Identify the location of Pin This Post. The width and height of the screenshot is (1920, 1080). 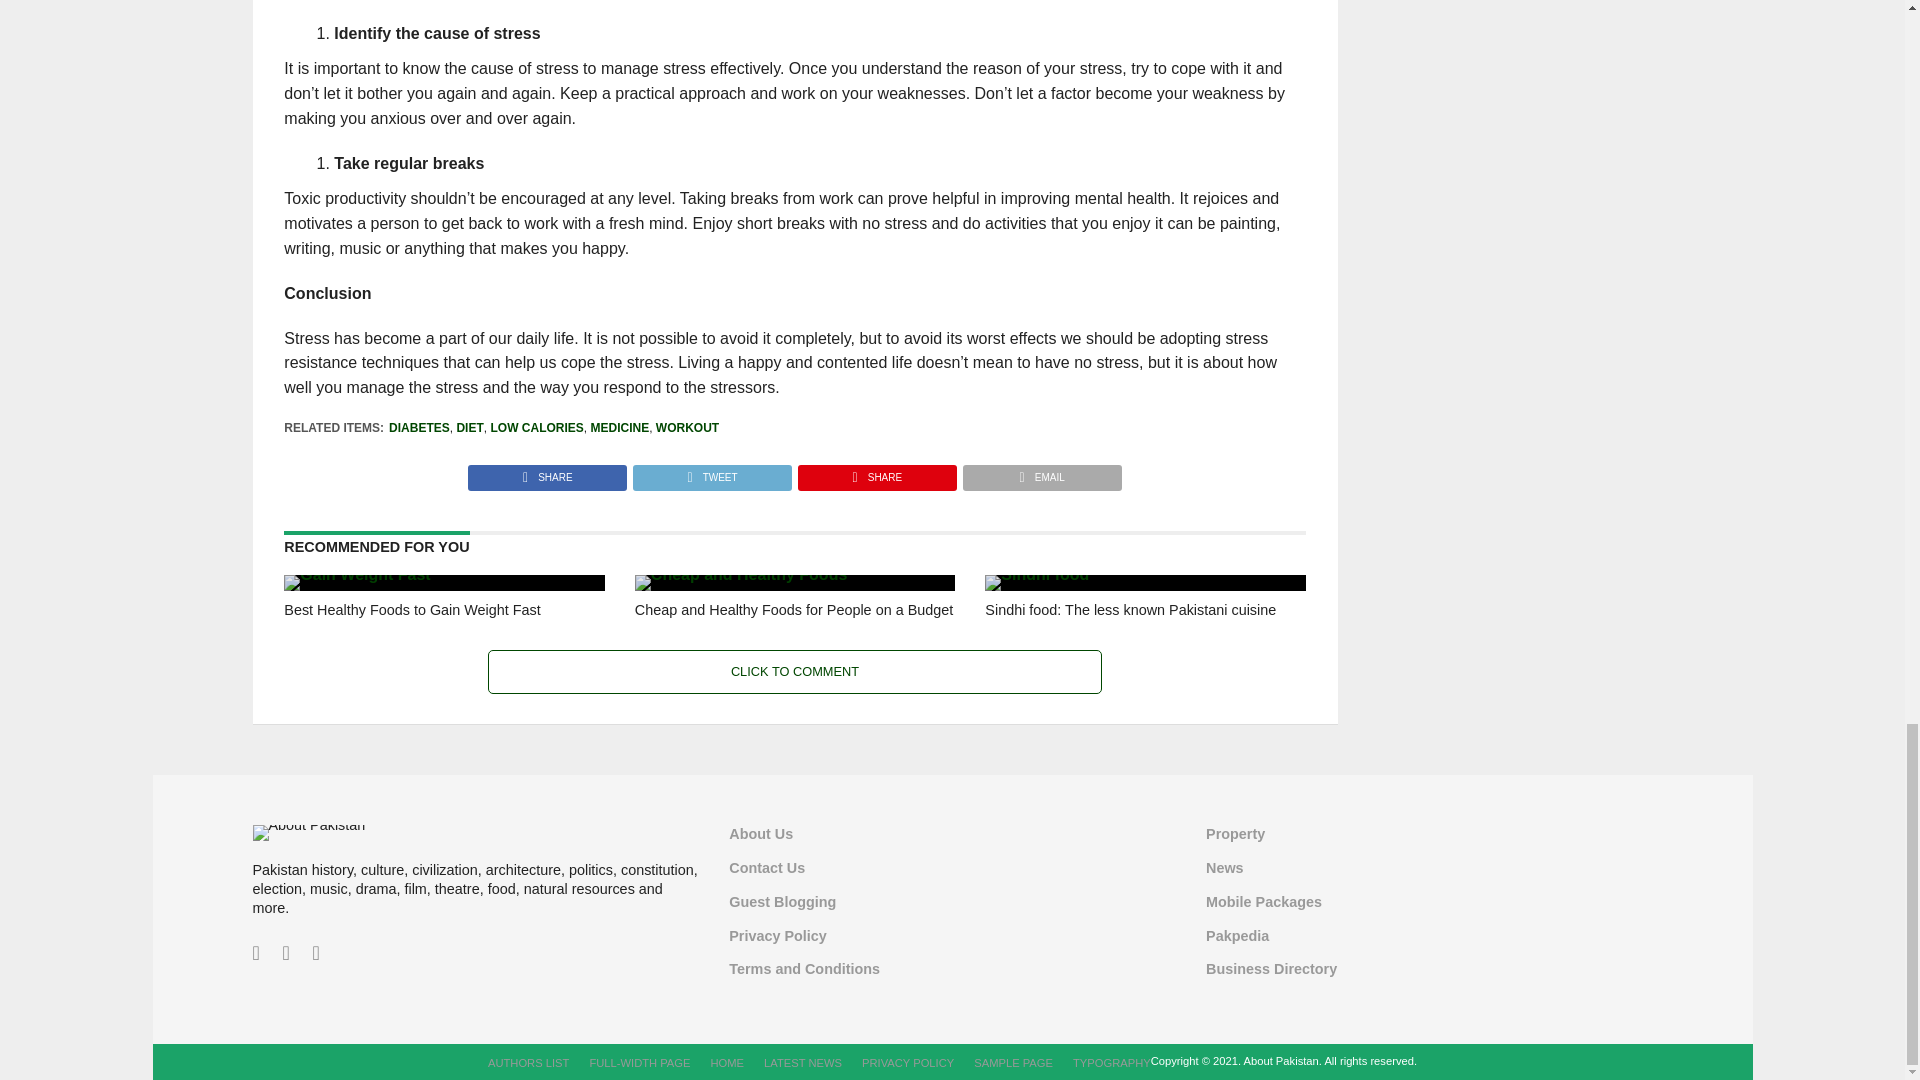
(876, 472).